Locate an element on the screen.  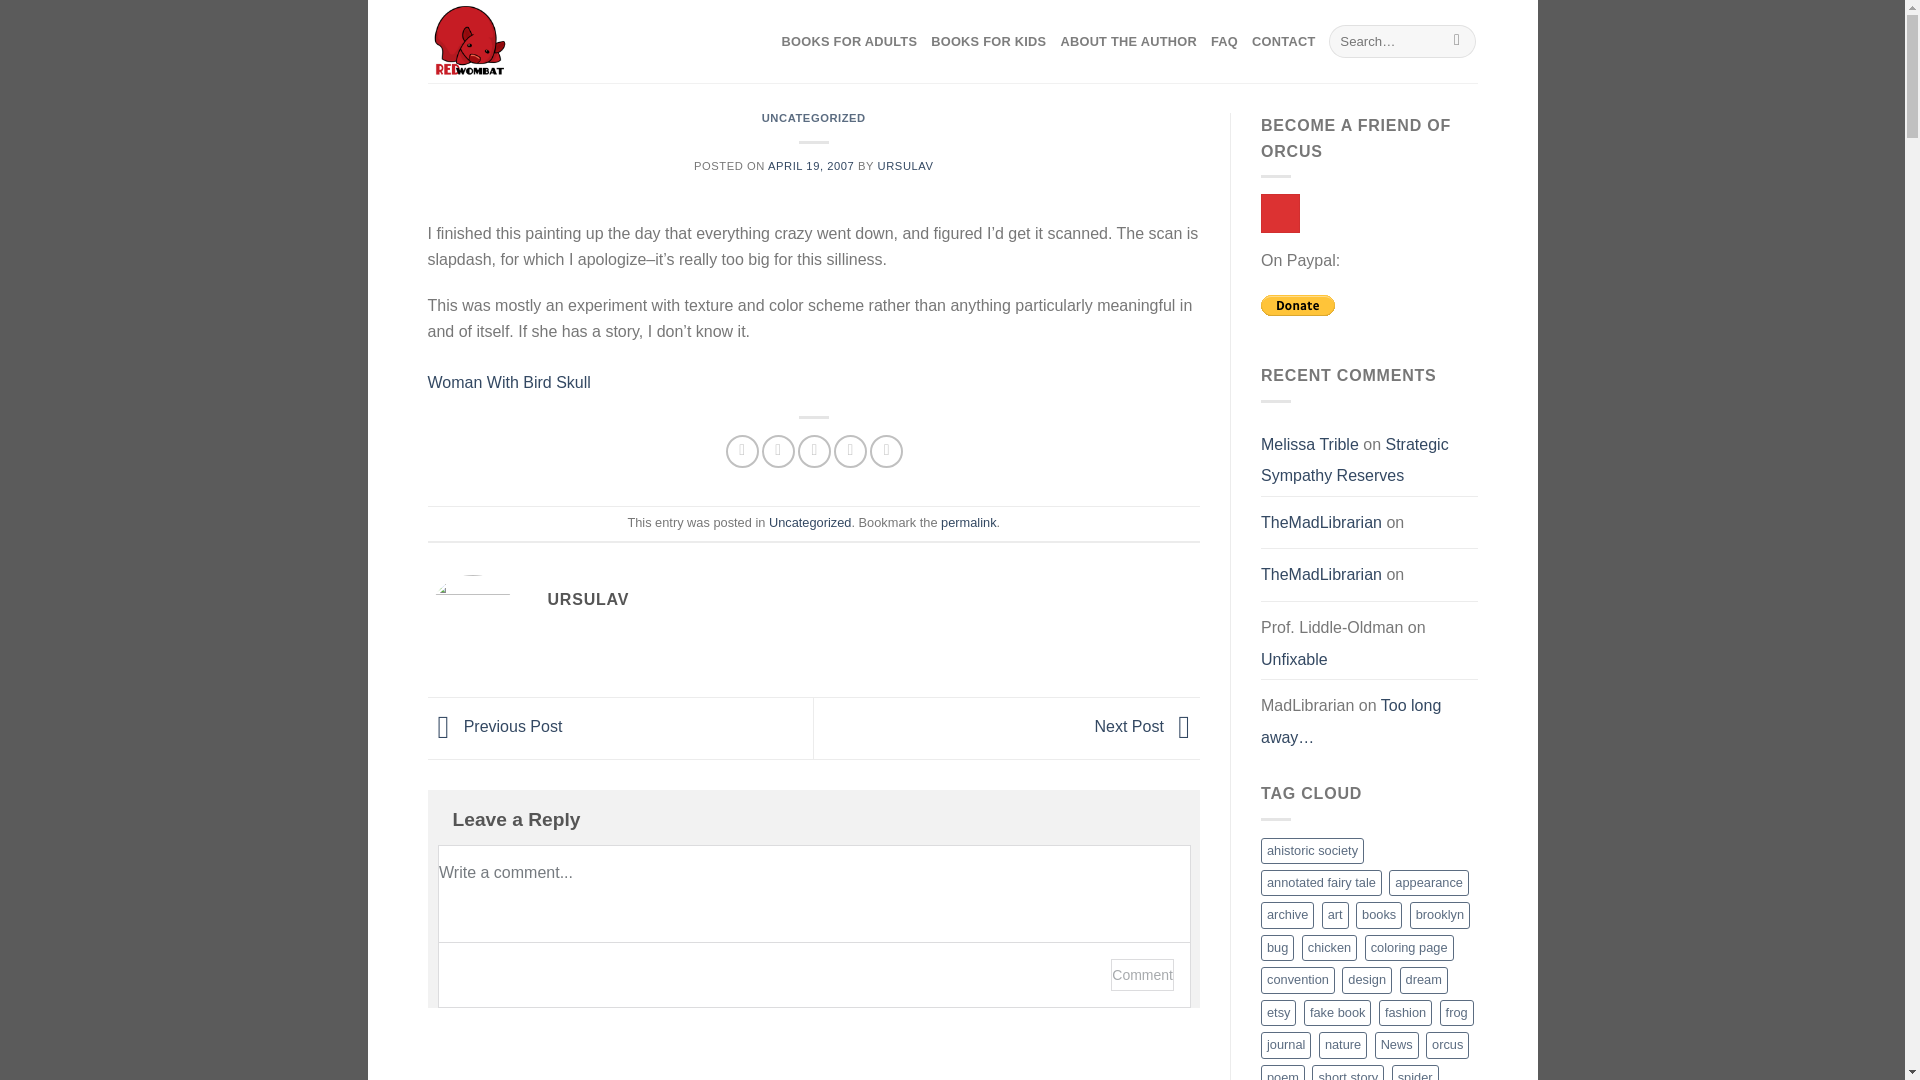
Previous Post is located at coordinates (495, 727).